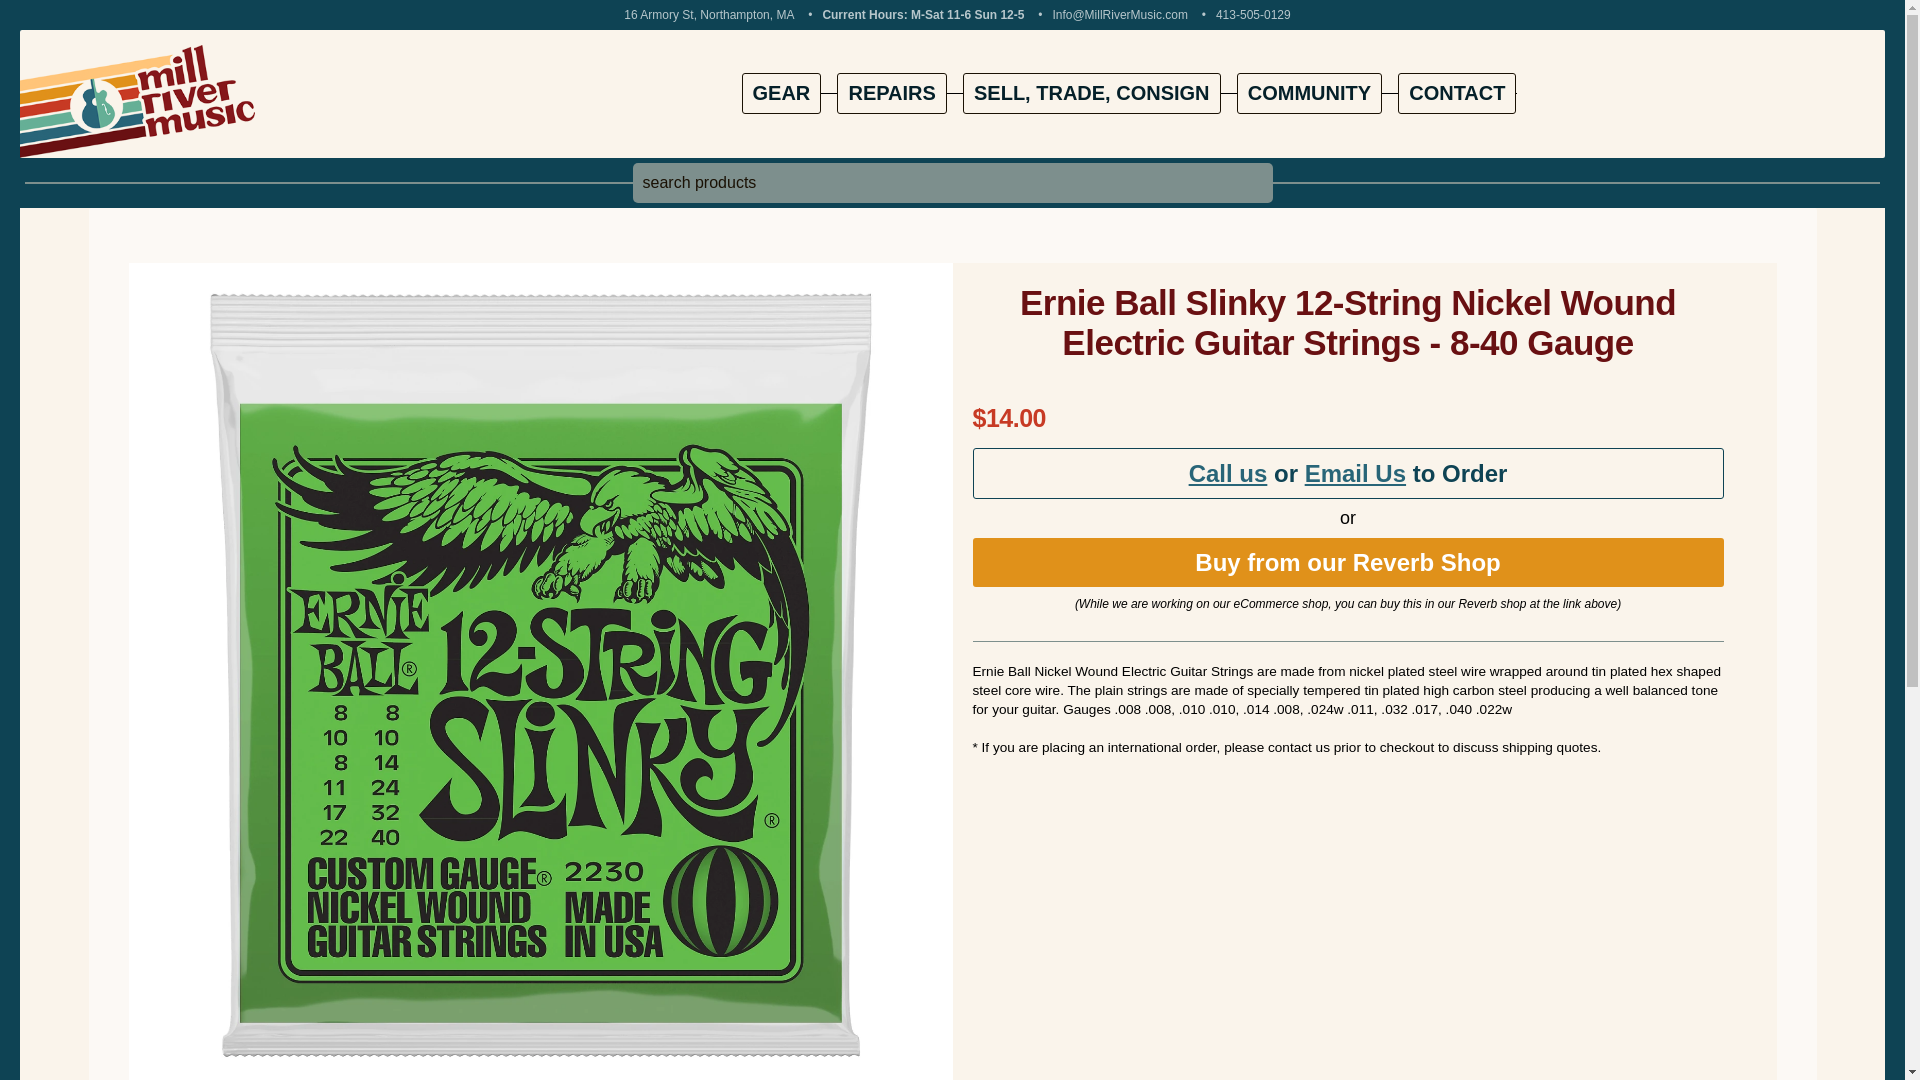 This screenshot has height=1080, width=1920. What do you see at coordinates (1309, 94) in the screenshot?
I see `COMMUNITY` at bounding box center [1309, 94].